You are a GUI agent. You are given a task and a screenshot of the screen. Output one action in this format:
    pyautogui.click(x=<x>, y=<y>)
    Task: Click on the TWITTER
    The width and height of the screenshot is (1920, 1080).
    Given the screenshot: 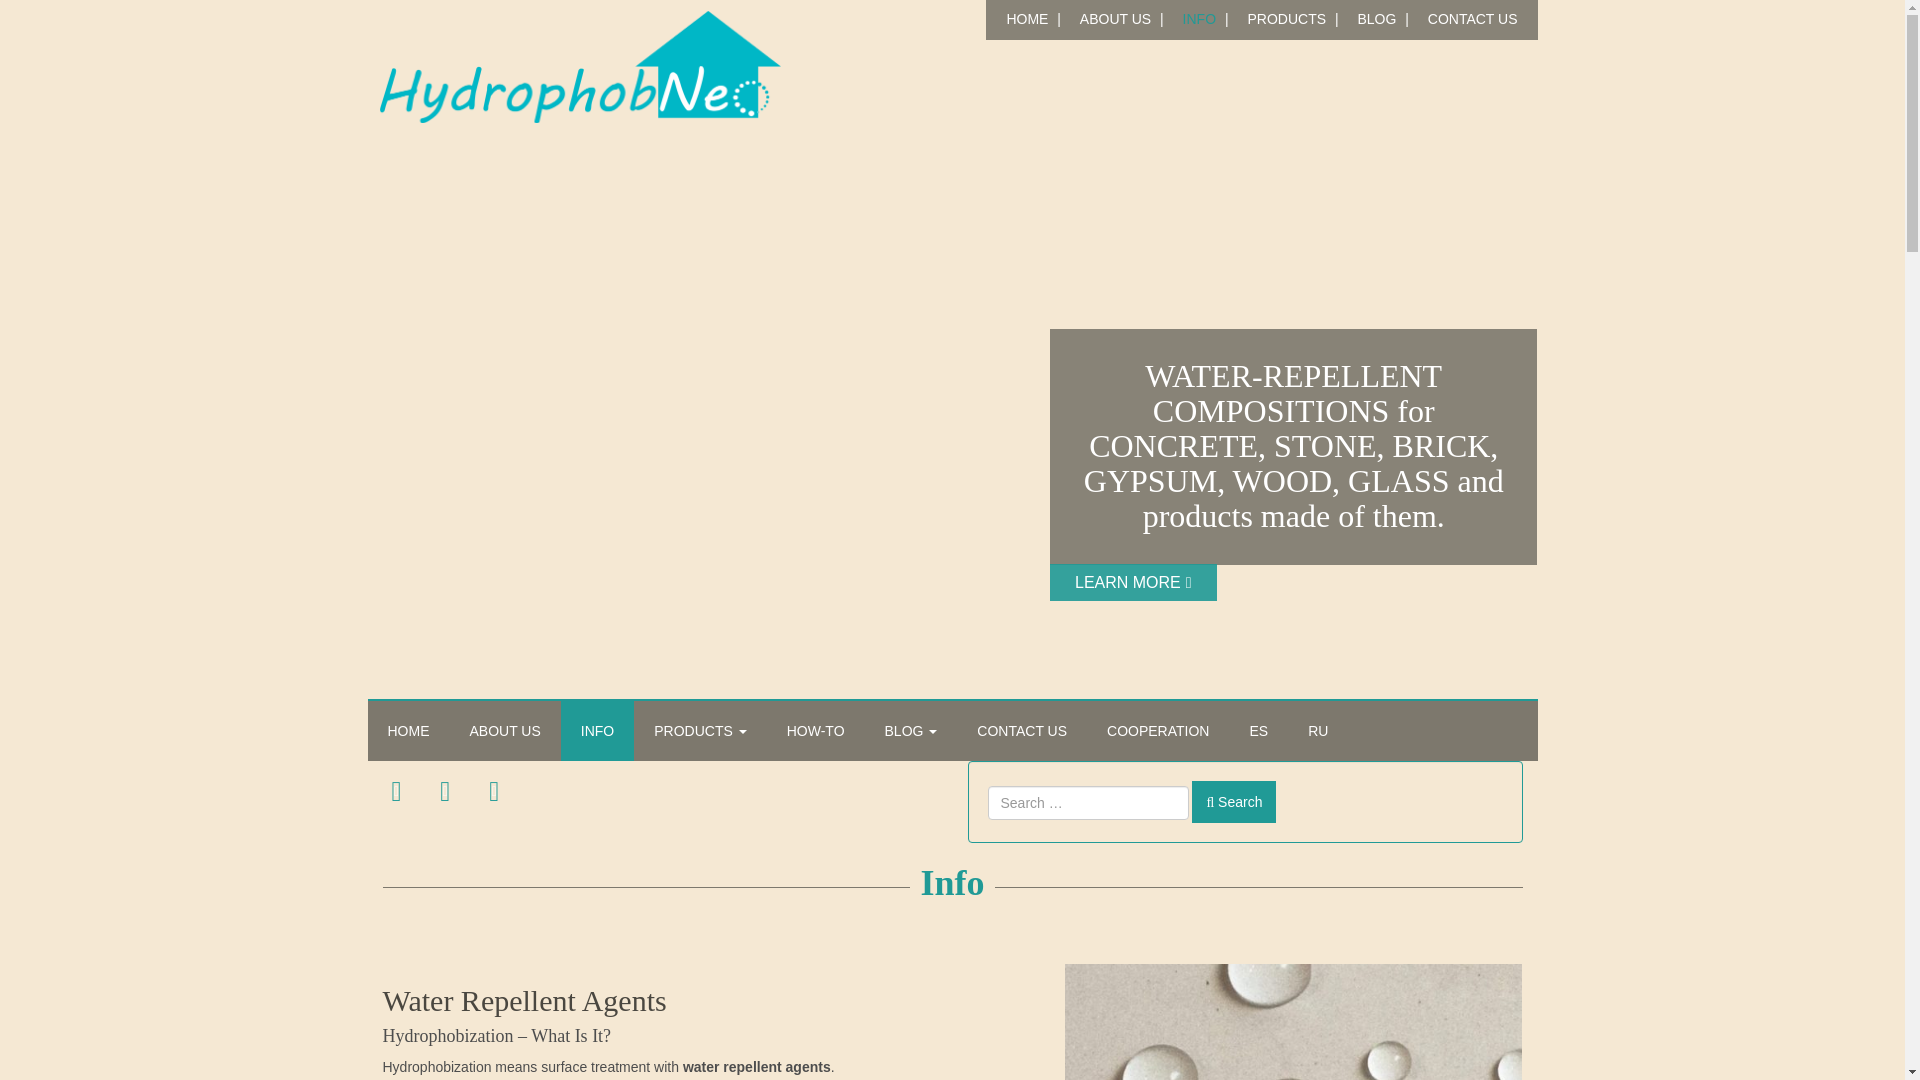 What is the action you would take?
    pyautogui.click(x=494, y=791)
    